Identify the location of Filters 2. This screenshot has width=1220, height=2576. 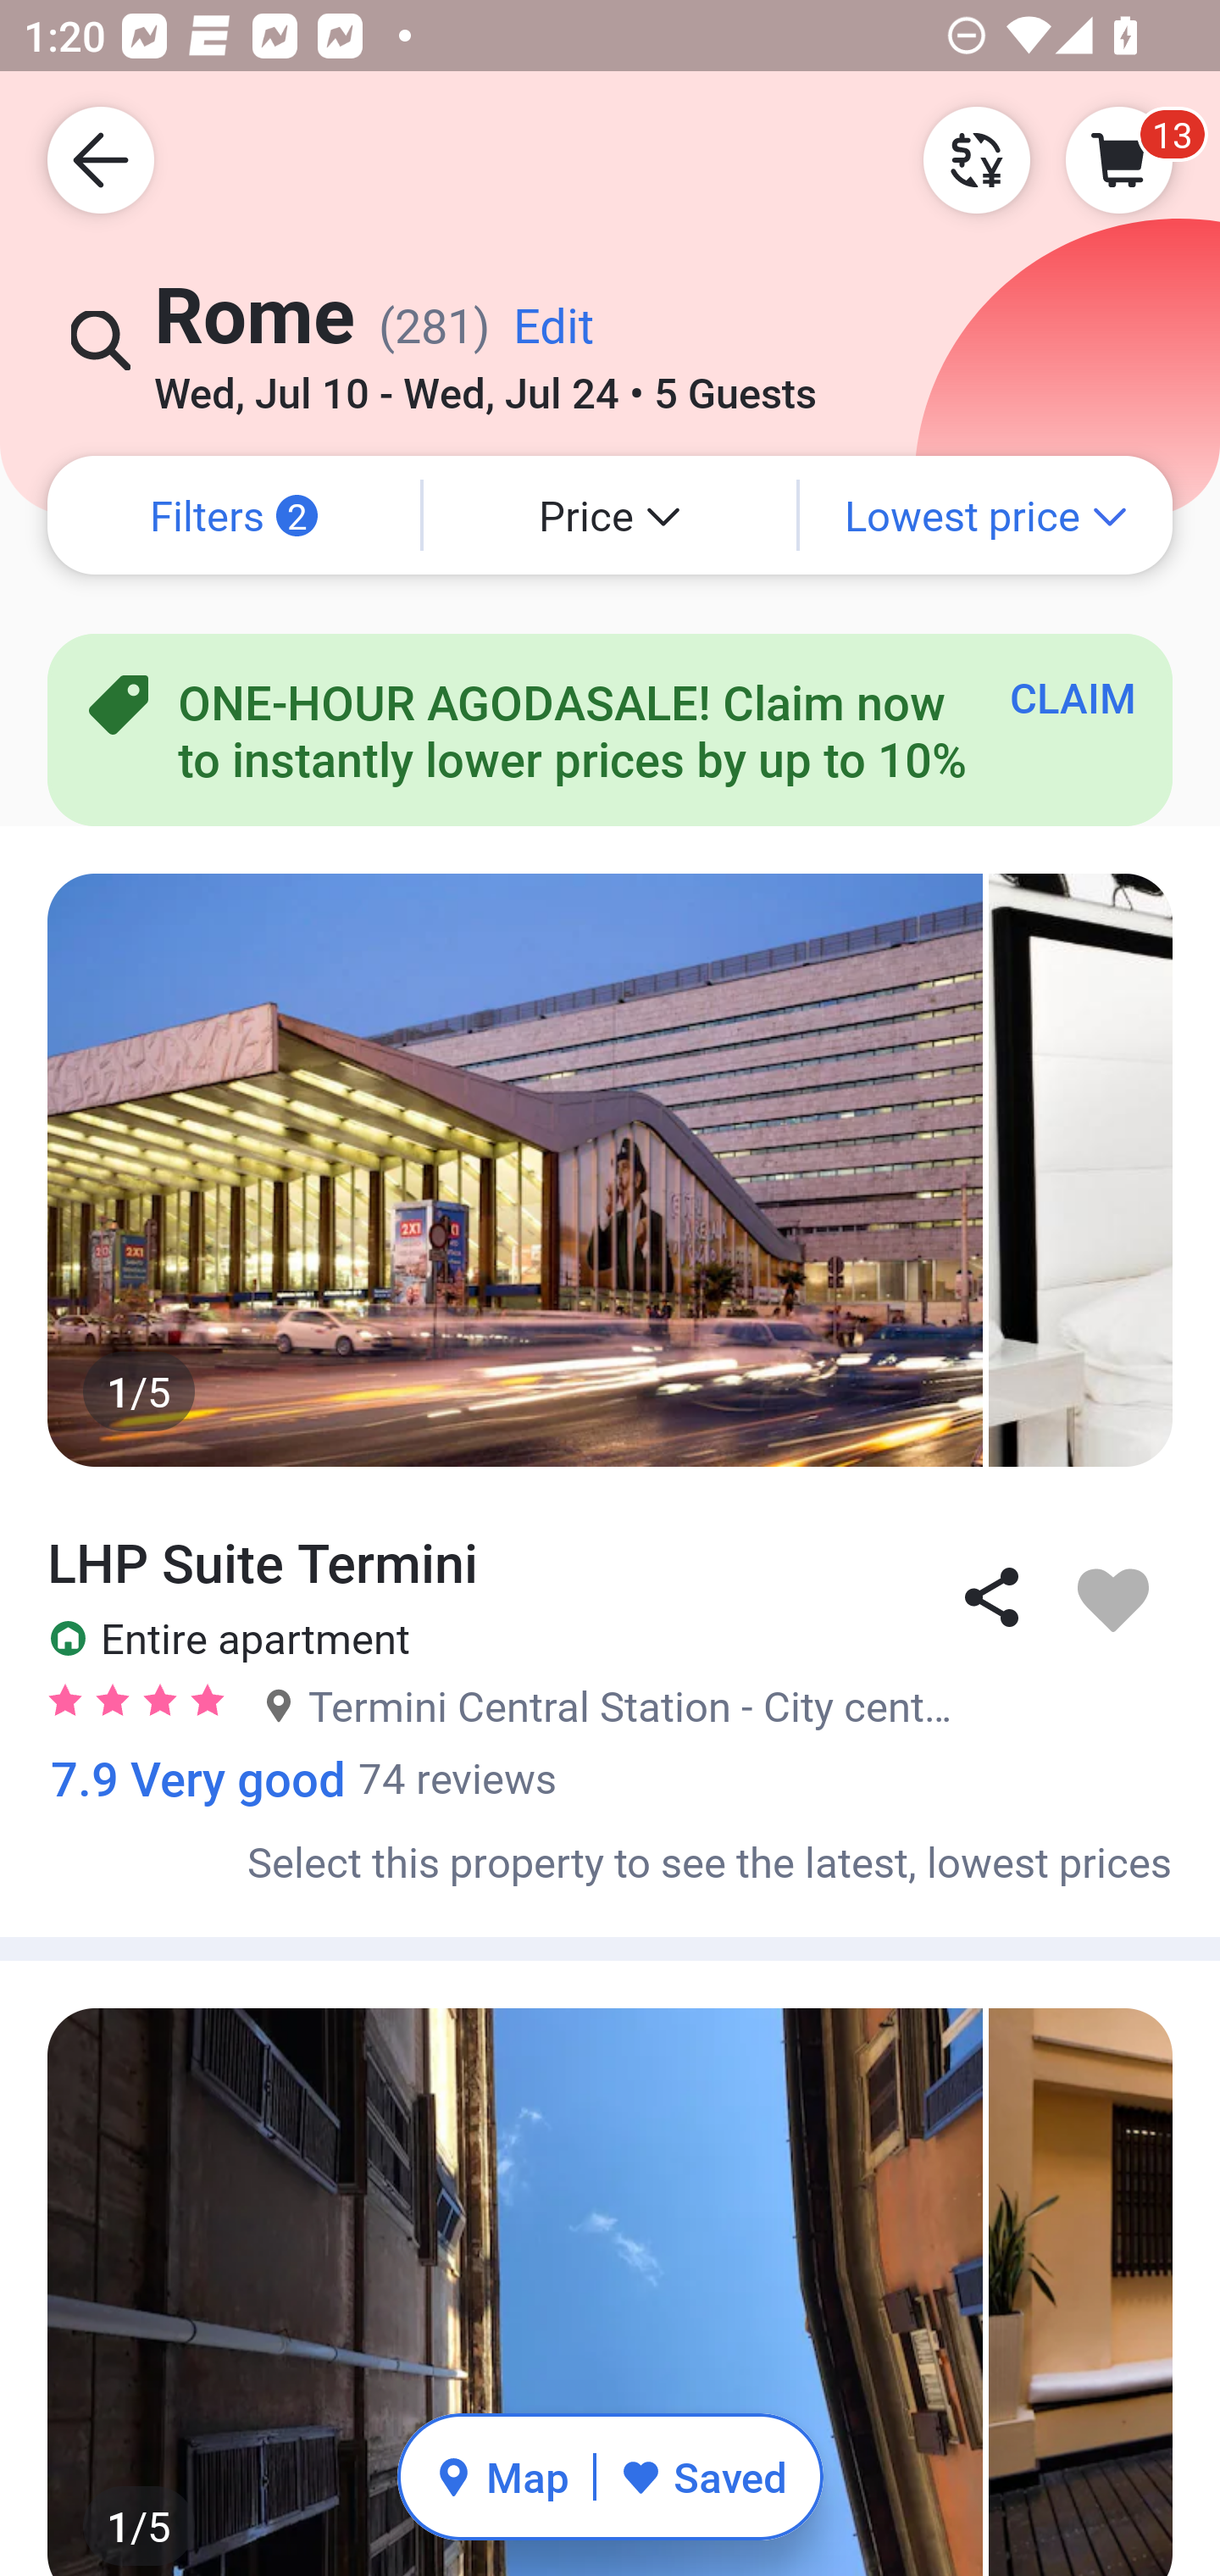
(234, 515).